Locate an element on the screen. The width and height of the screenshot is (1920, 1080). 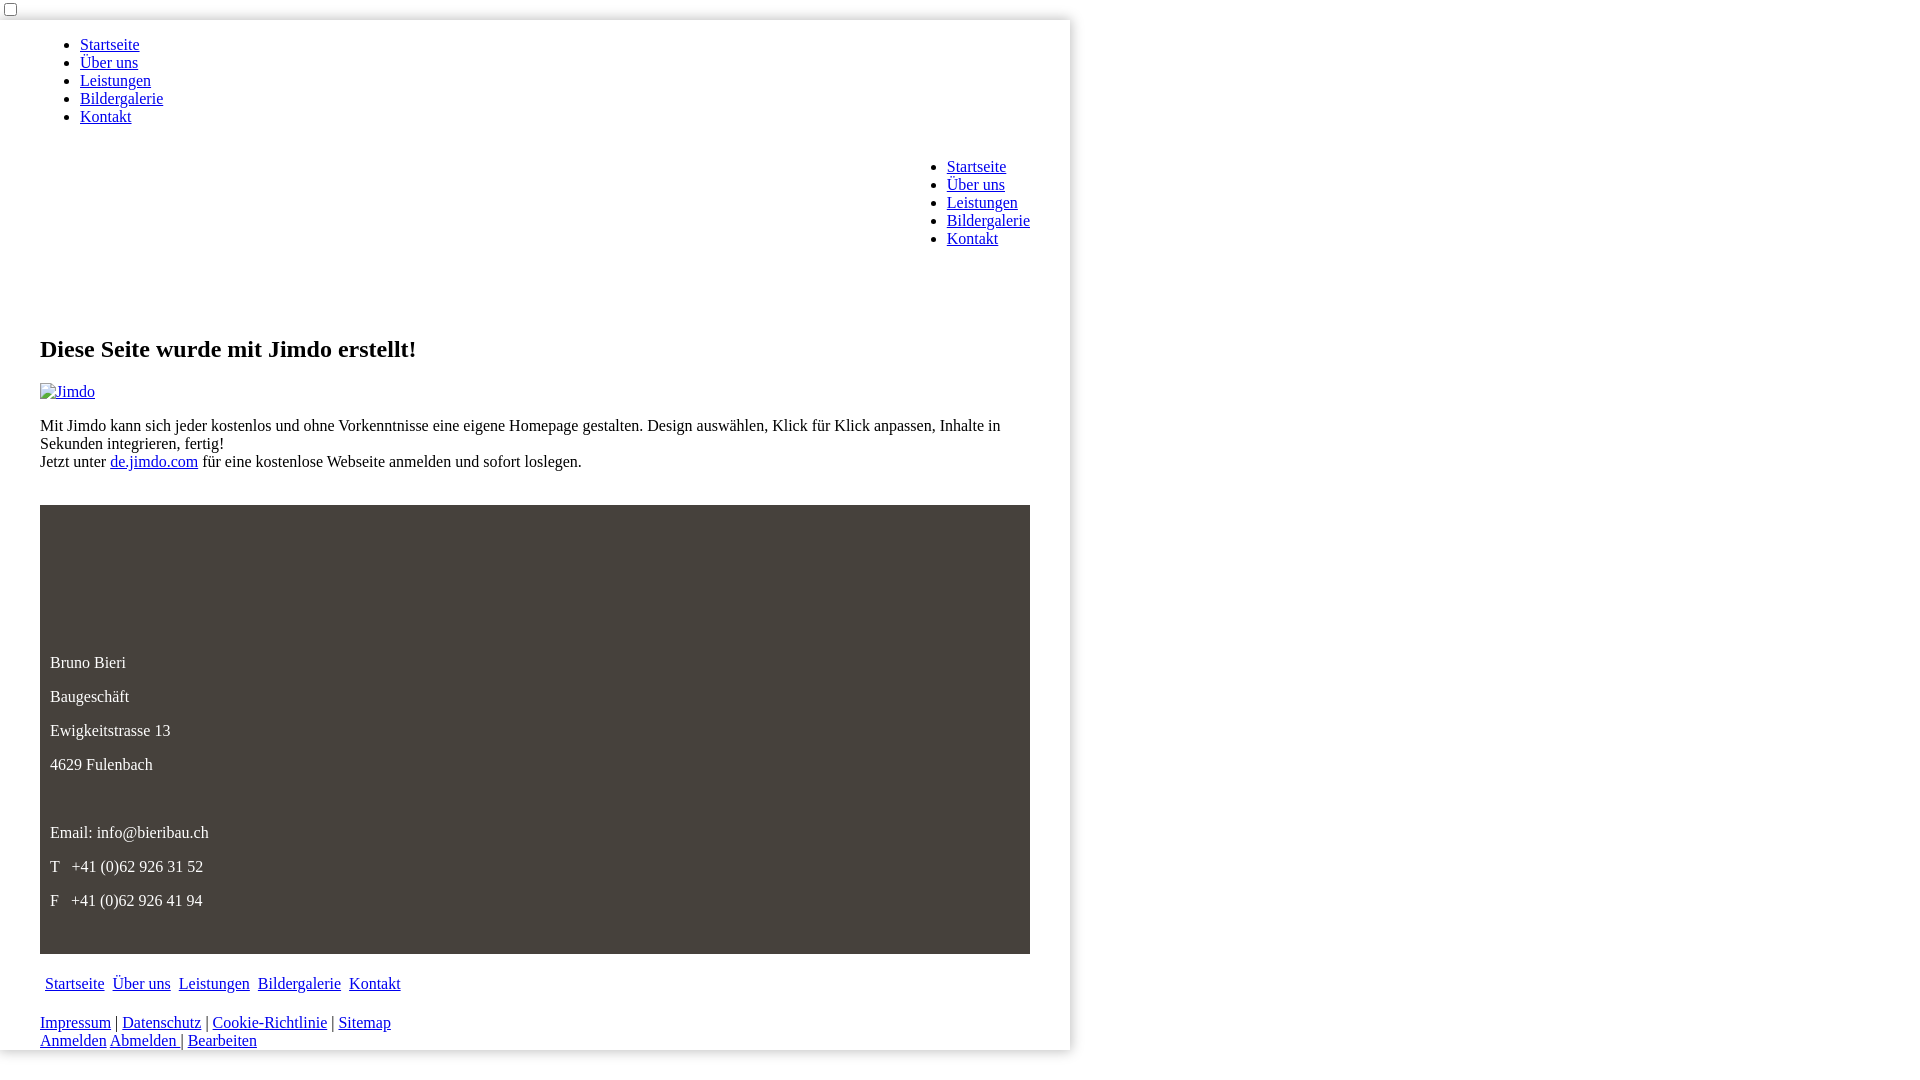
Bildergalerie is located at coordinates (300, 984).